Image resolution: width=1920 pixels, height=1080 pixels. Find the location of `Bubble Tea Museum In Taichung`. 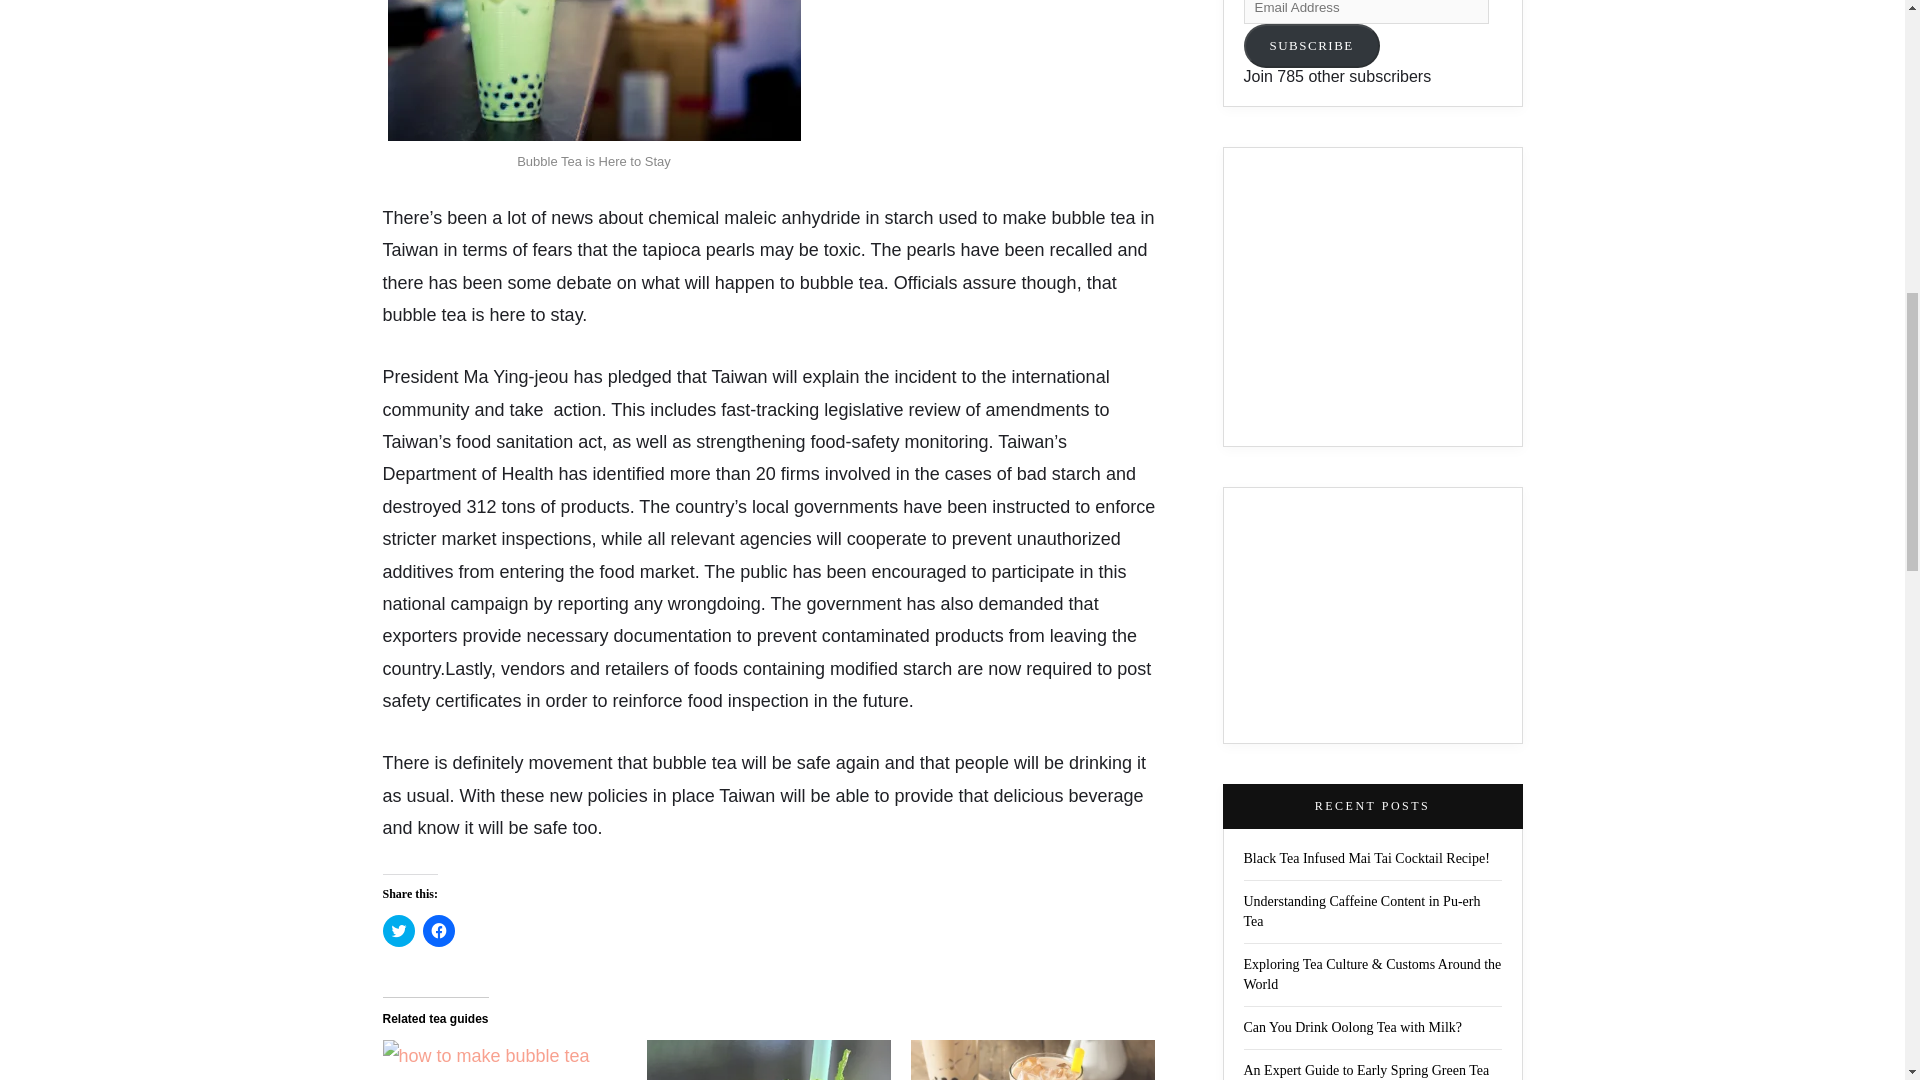

Bubble Tea Museum In Taichung is located at coordinates (768, 1060).